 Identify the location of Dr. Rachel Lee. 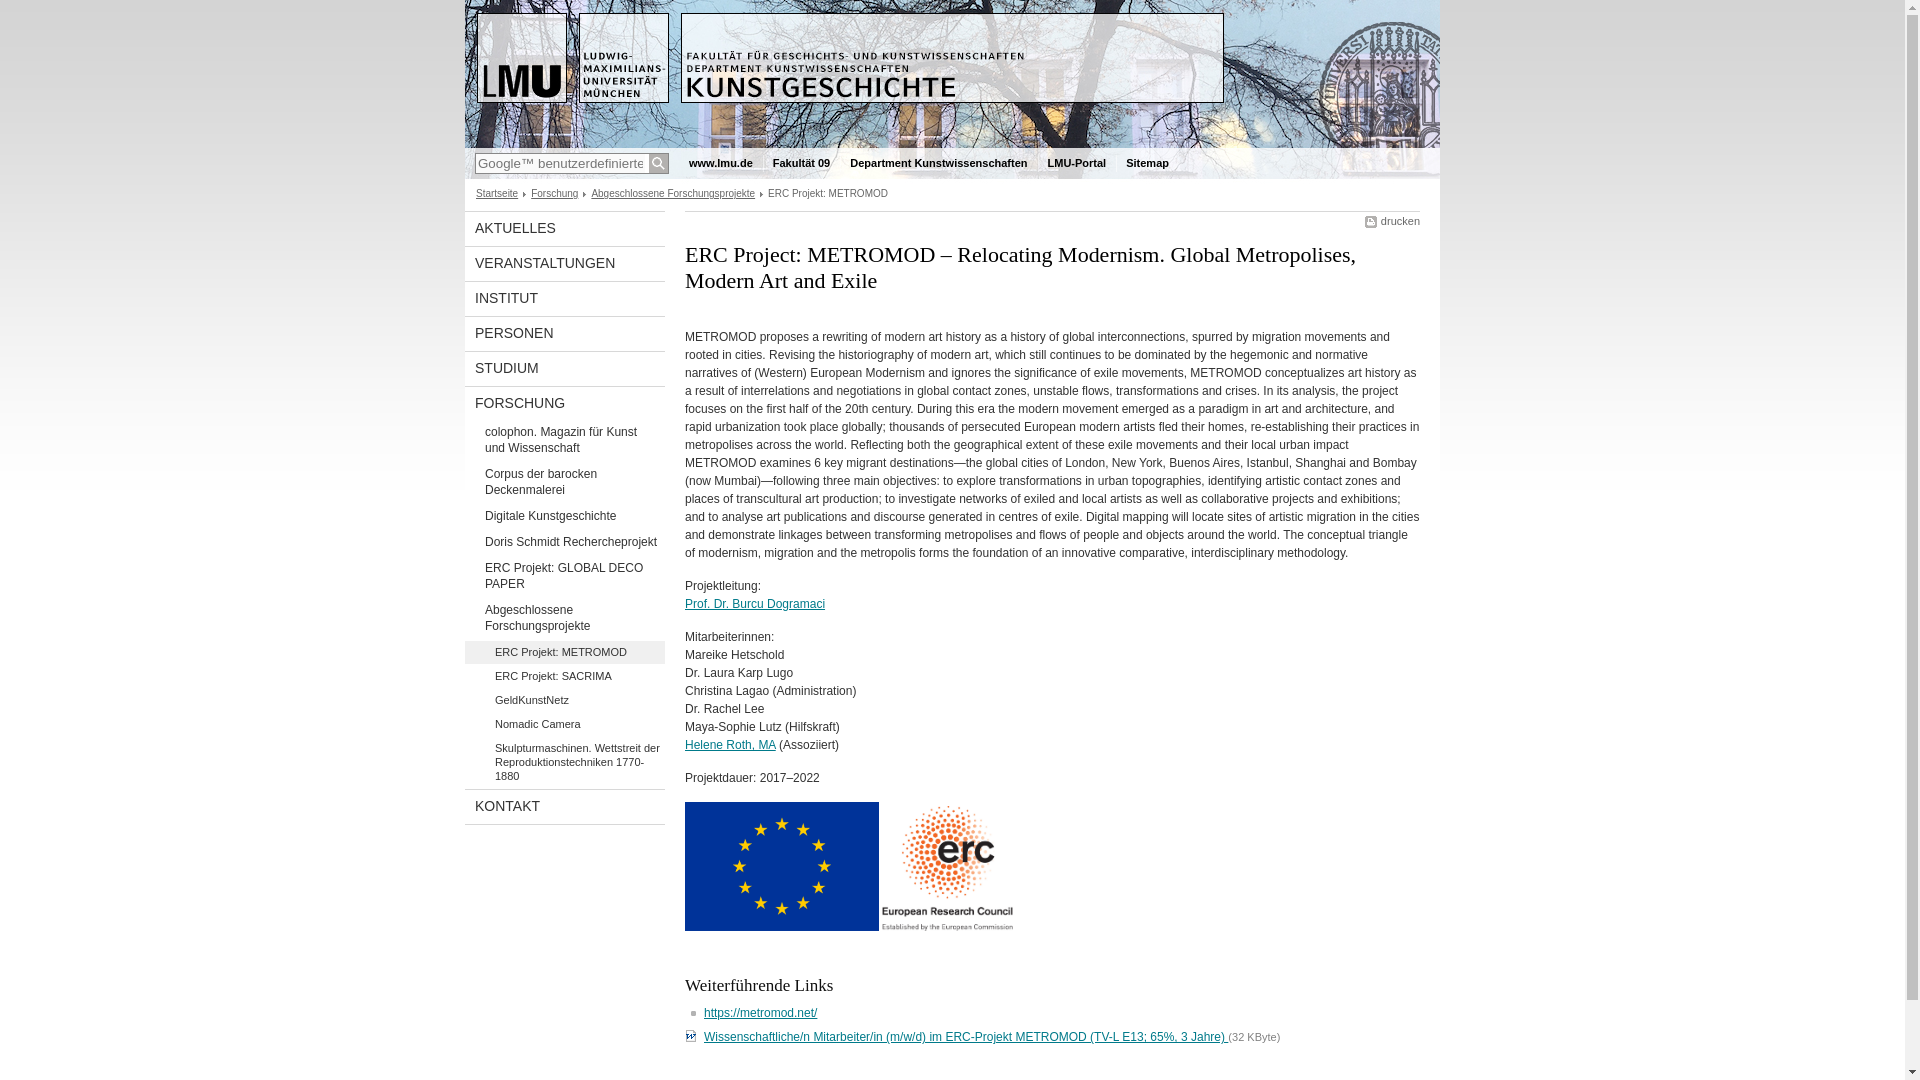
(724, 709).